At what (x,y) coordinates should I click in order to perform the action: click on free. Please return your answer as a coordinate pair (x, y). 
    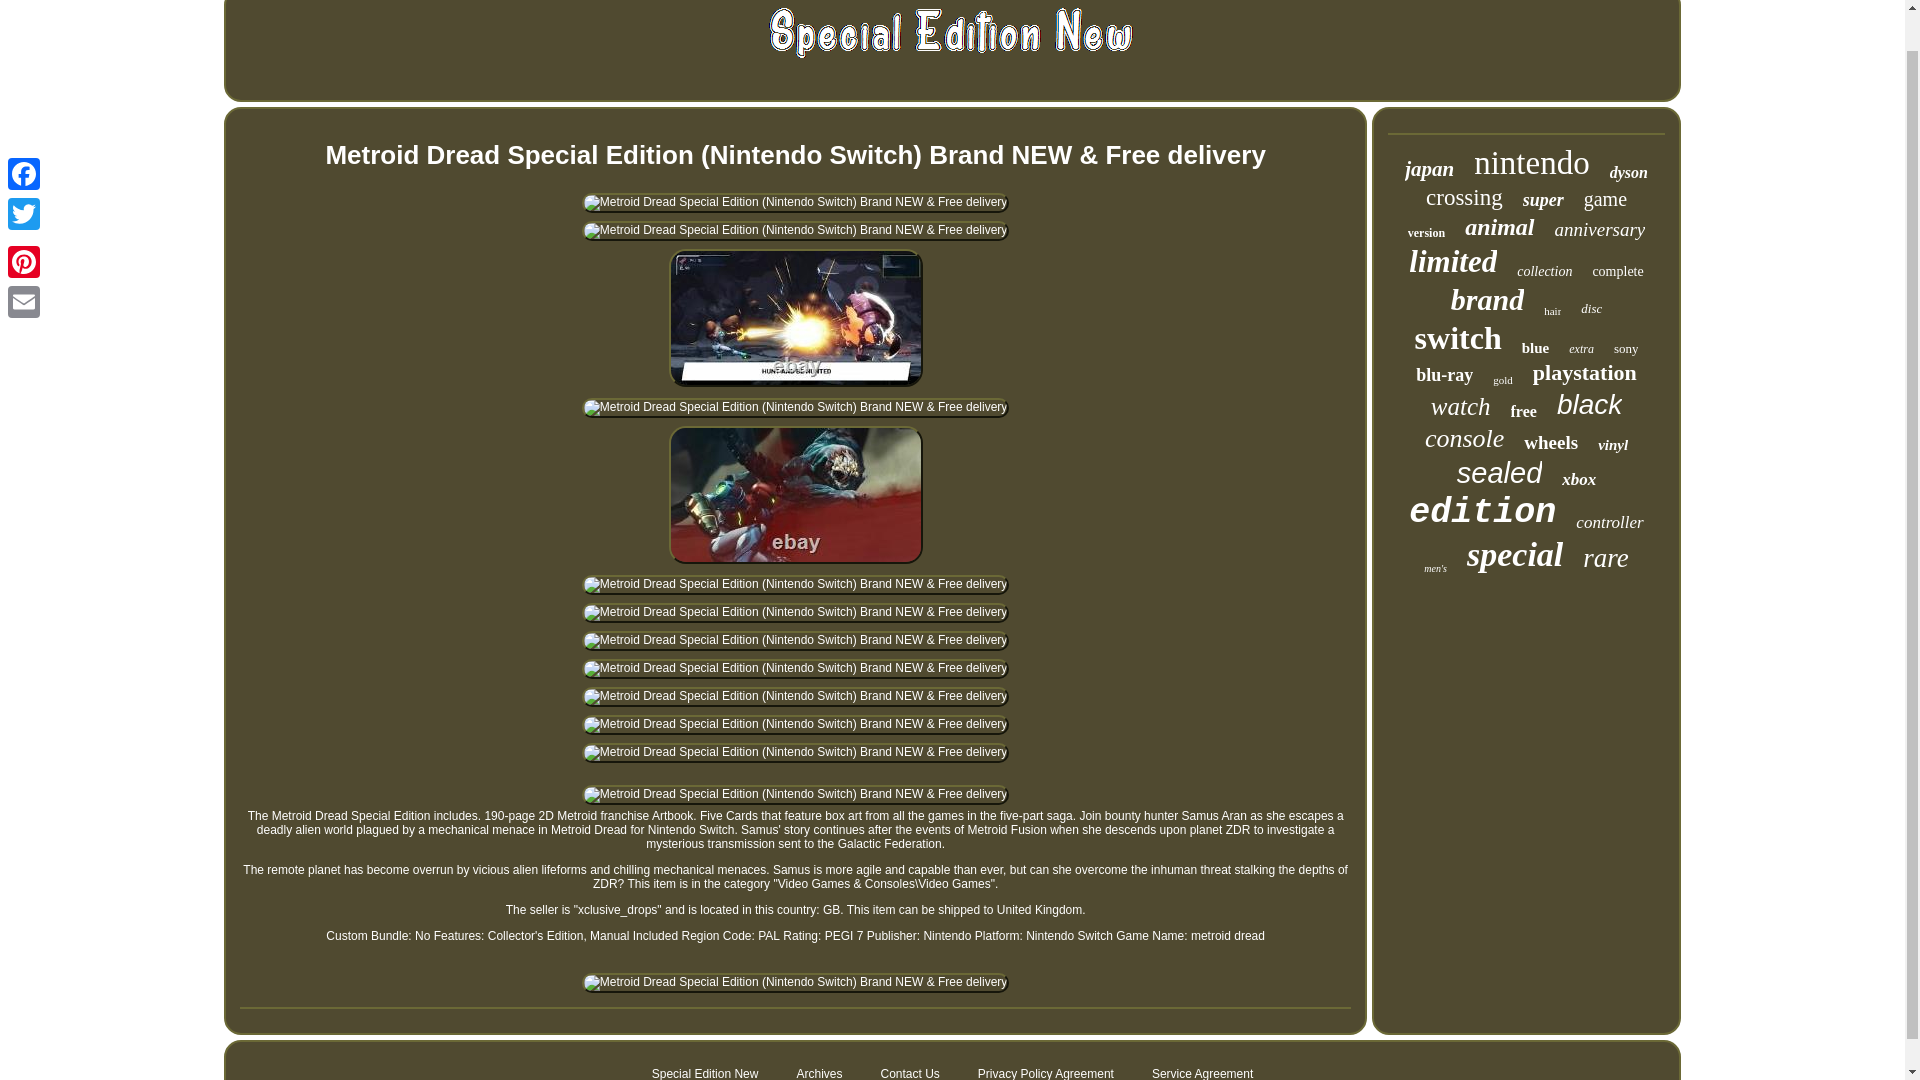
    Looking at the image, I should click on (1524, 412).